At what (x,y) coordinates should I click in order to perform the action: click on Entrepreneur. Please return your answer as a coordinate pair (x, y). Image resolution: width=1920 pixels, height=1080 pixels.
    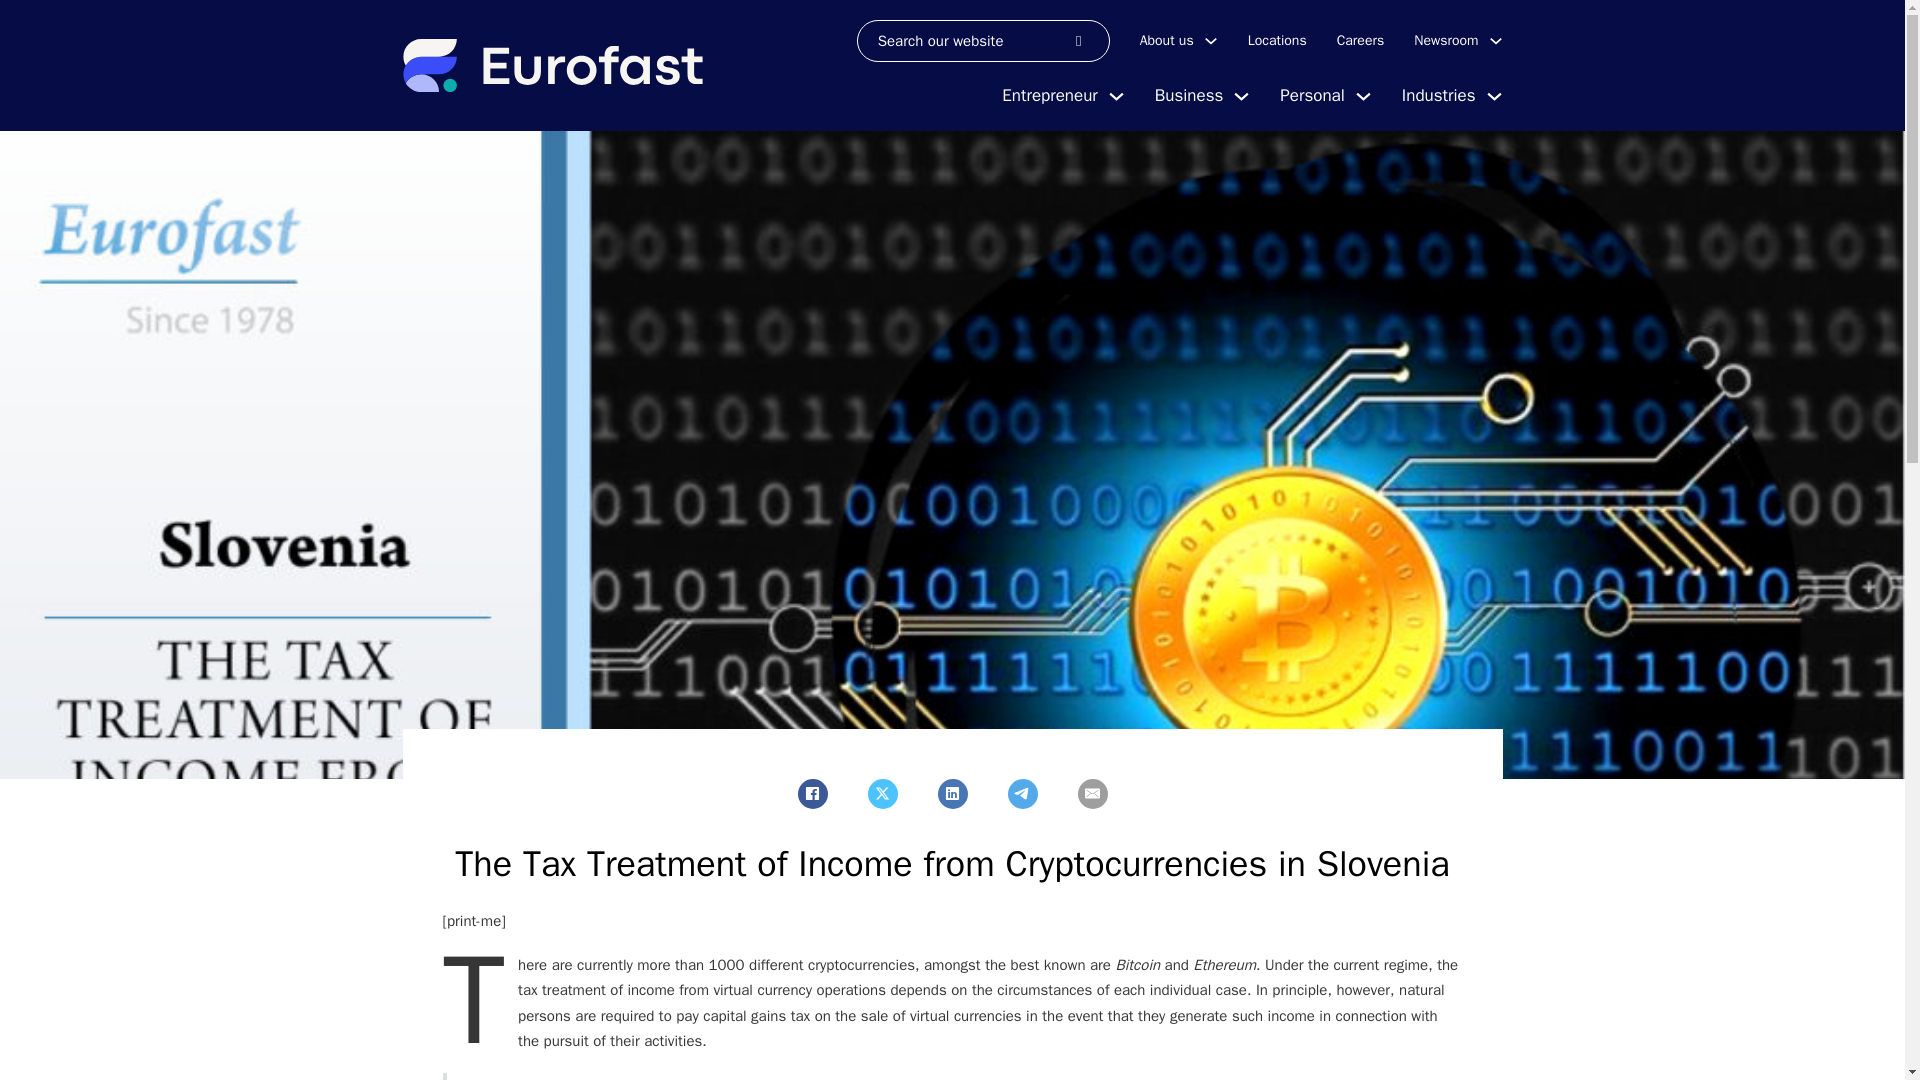
    Looking at the image, I should click on (1049, 96).